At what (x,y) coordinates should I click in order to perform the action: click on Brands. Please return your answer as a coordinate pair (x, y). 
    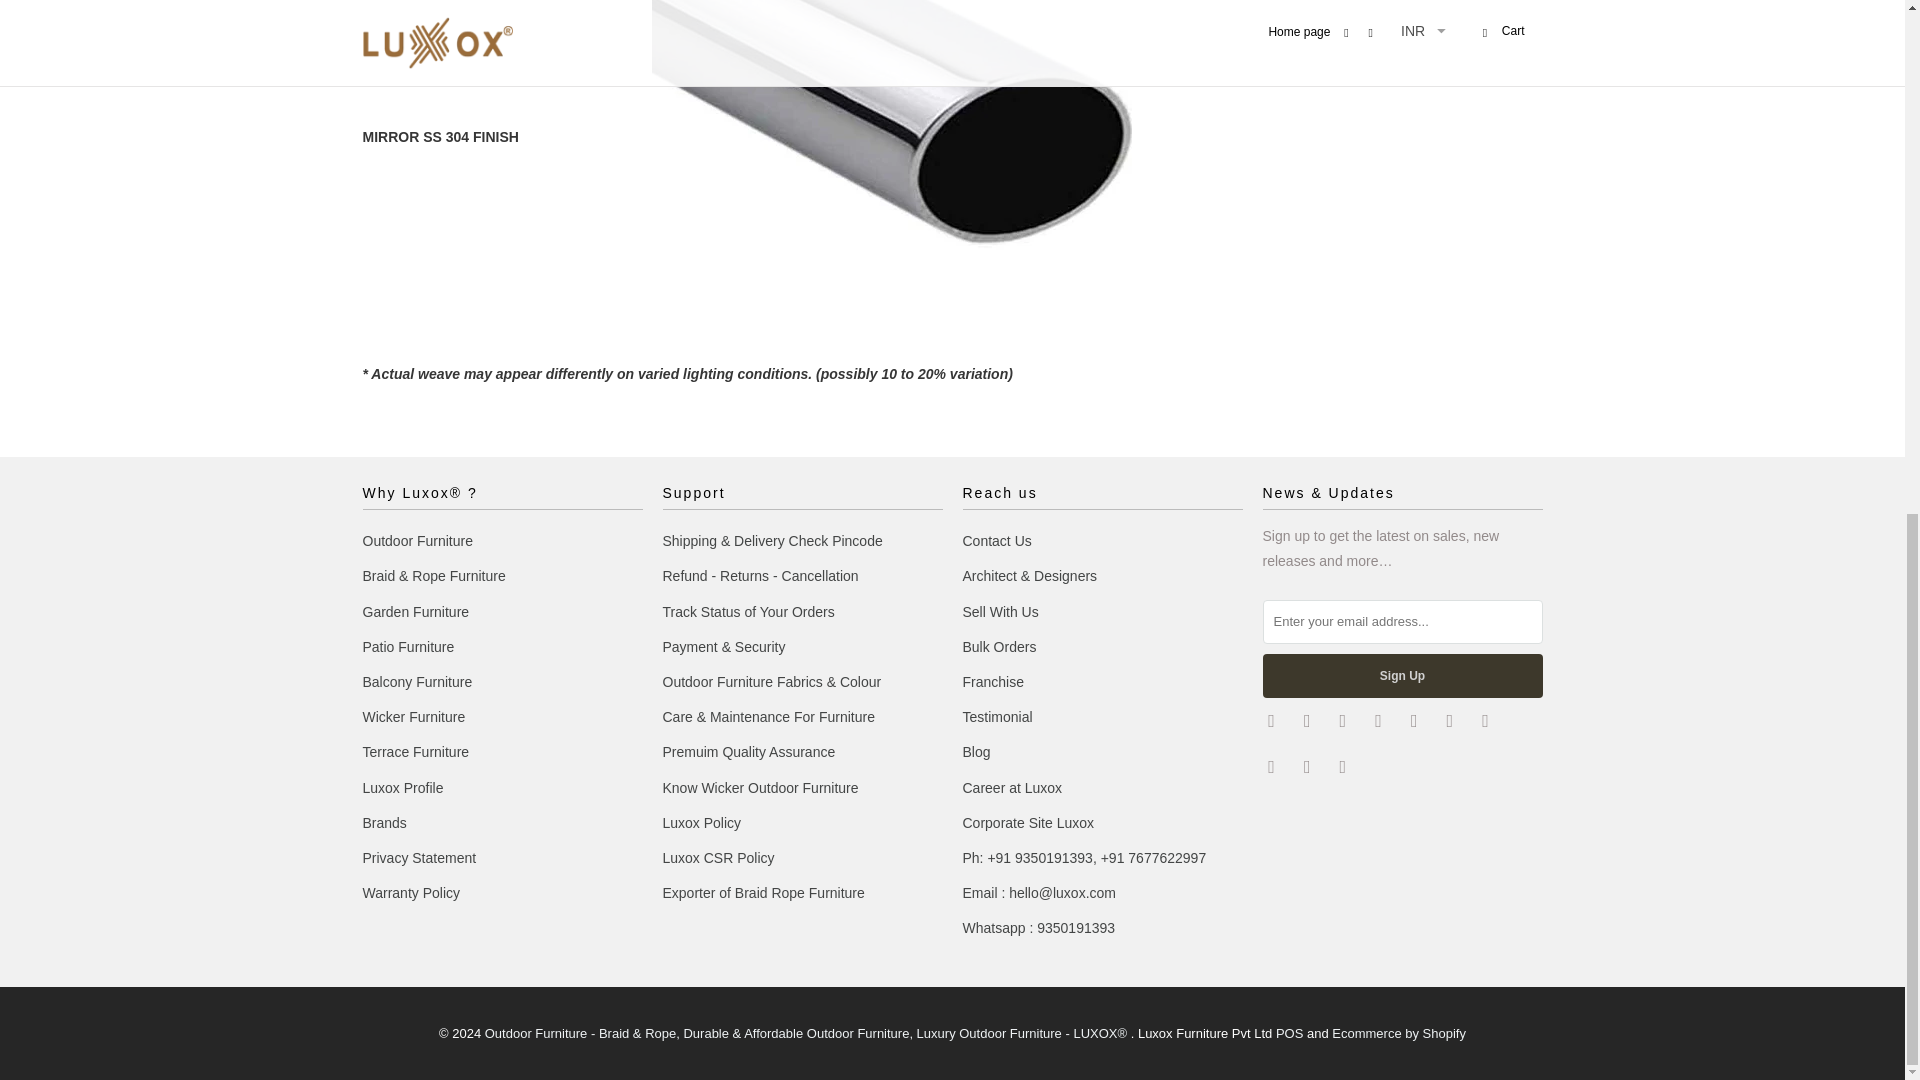
    Looking at the image, I should click on (384, 822).